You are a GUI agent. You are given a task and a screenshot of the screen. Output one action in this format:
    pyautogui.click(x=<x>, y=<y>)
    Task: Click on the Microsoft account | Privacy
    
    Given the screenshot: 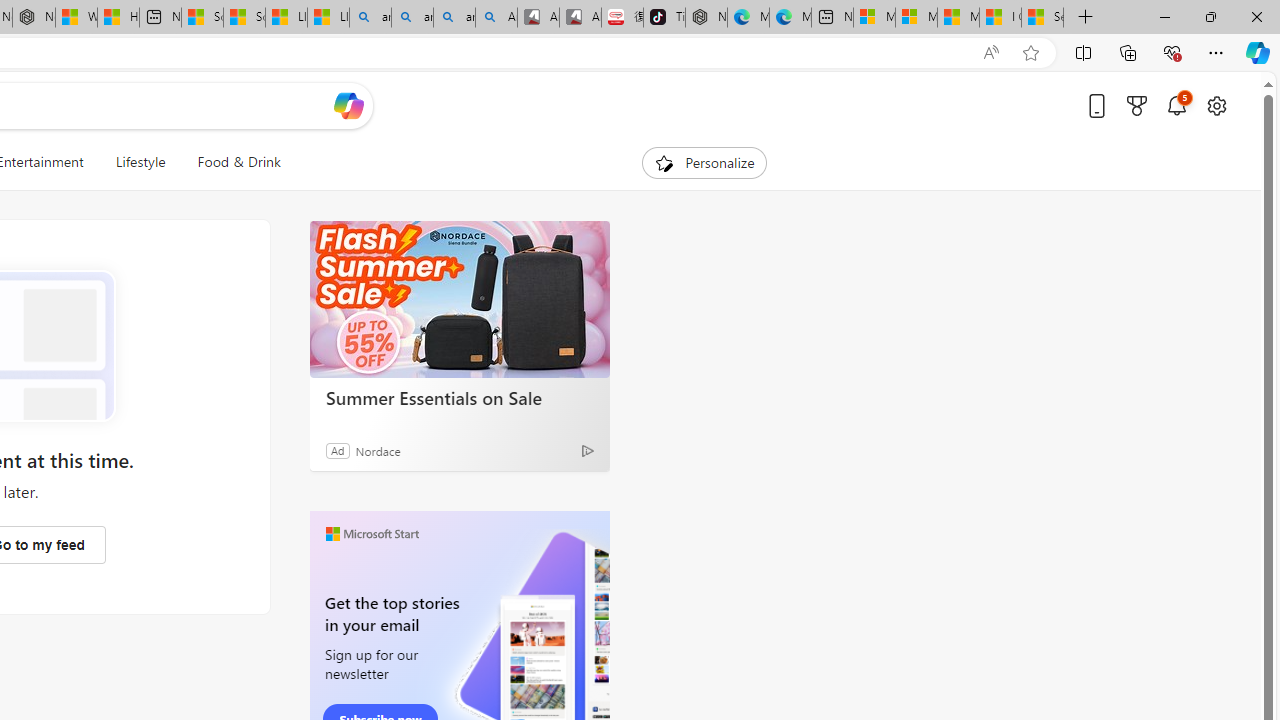 What is the action you would take?
    pyautogui.click(x=916, y=18)
    